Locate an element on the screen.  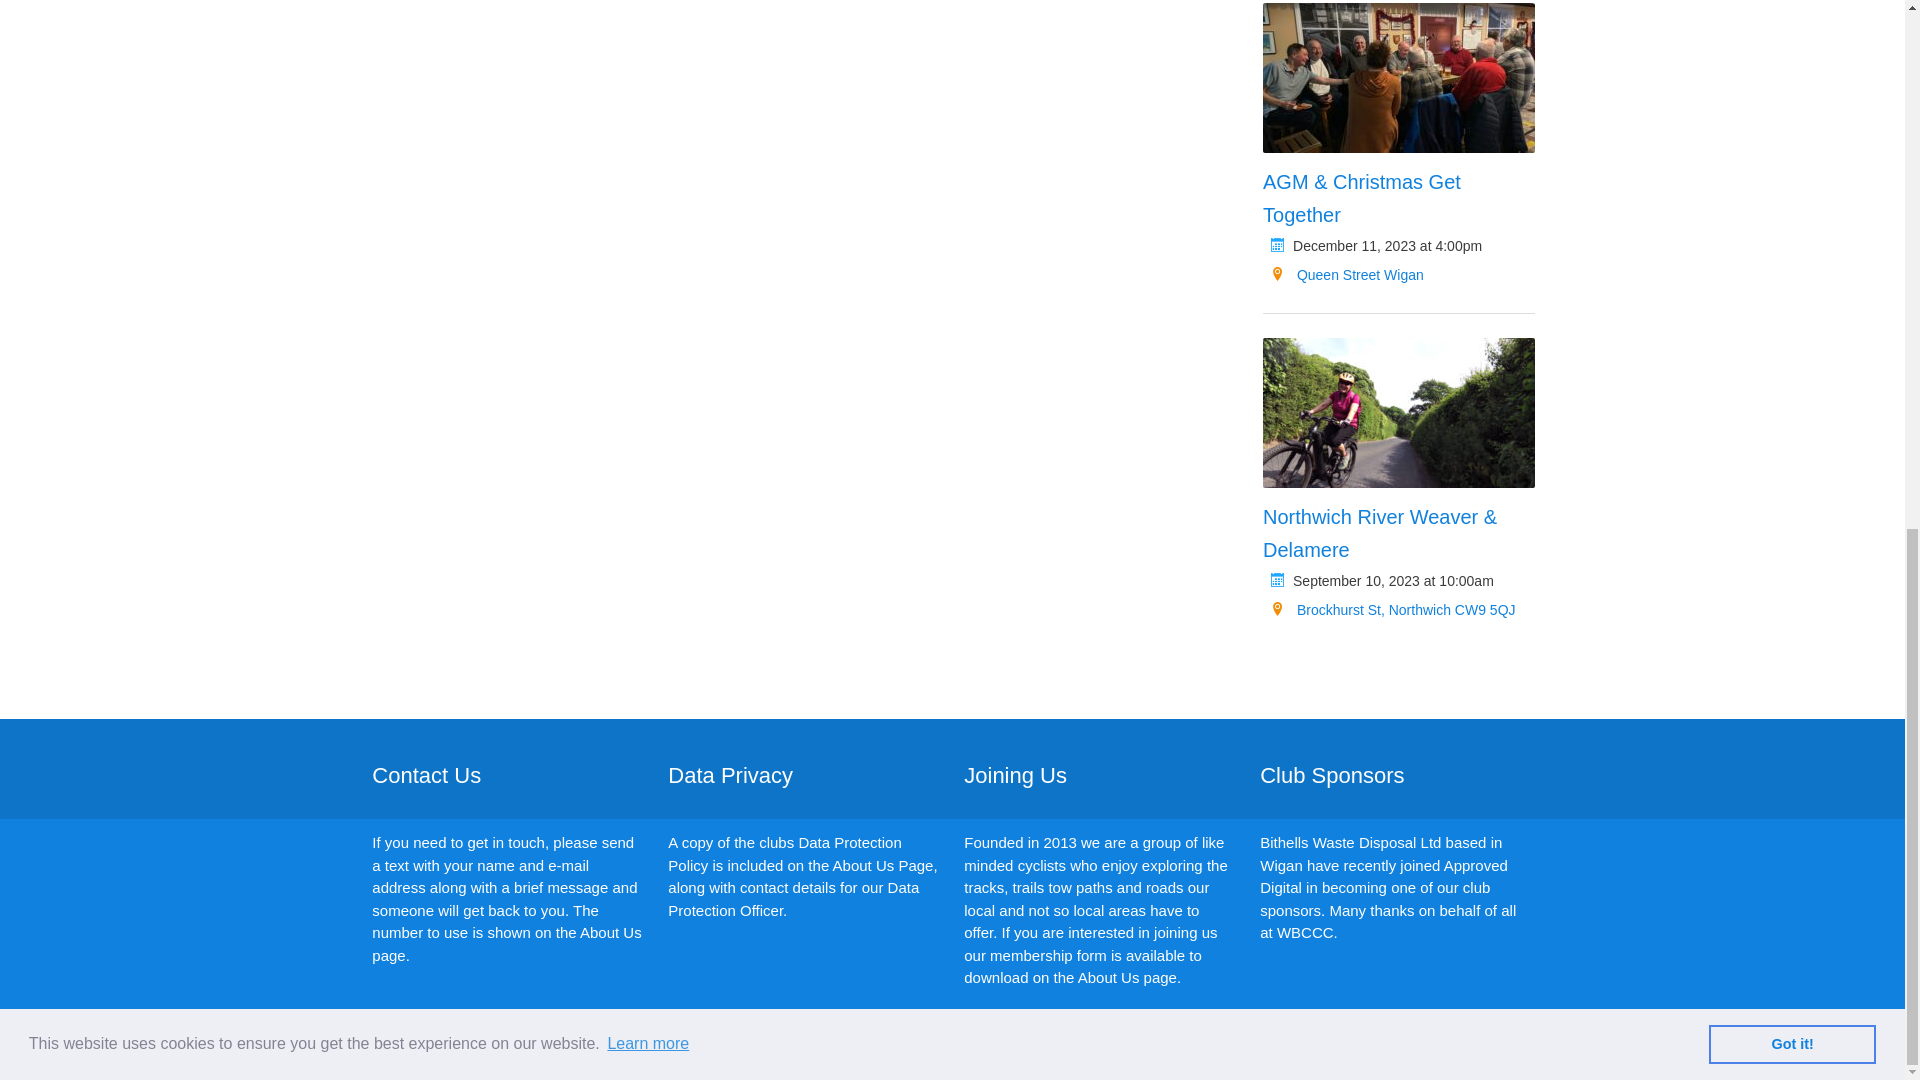
Brockhurst St, Northwich CW9 5QJ is located at coordinates (1406, 609).